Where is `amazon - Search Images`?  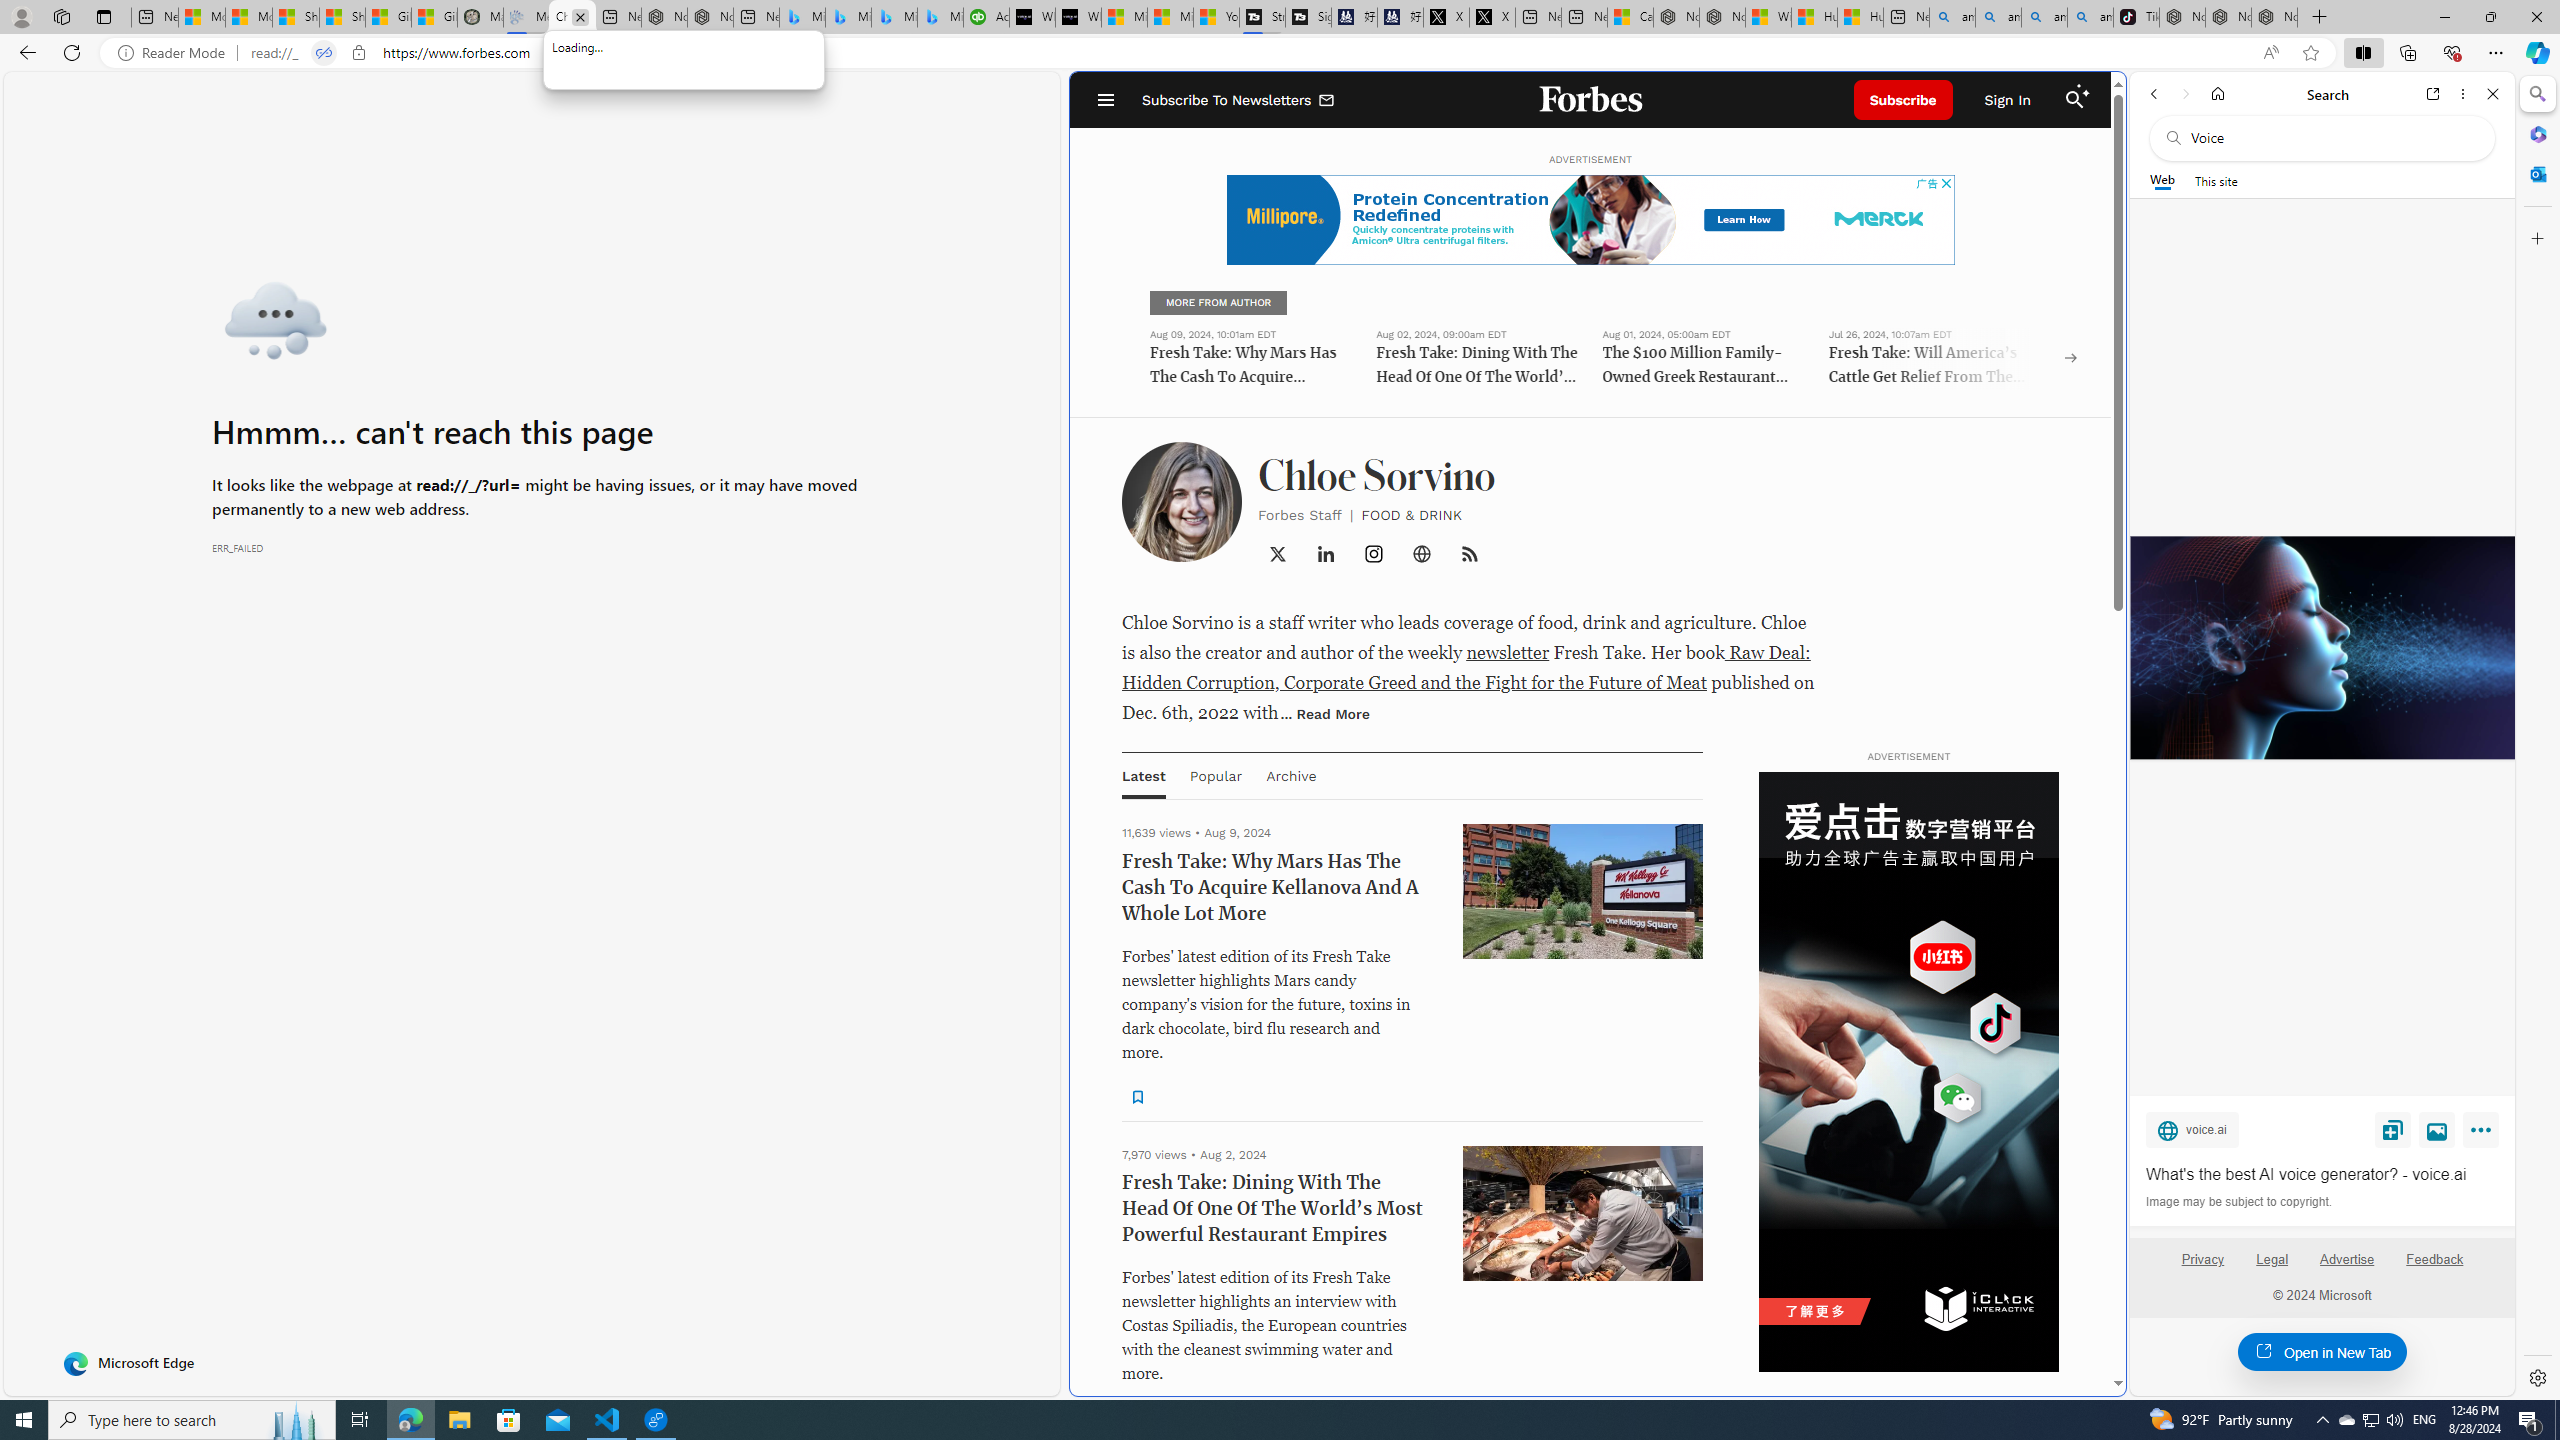
amazon - Search Images is located at coordinates (2090, 17).